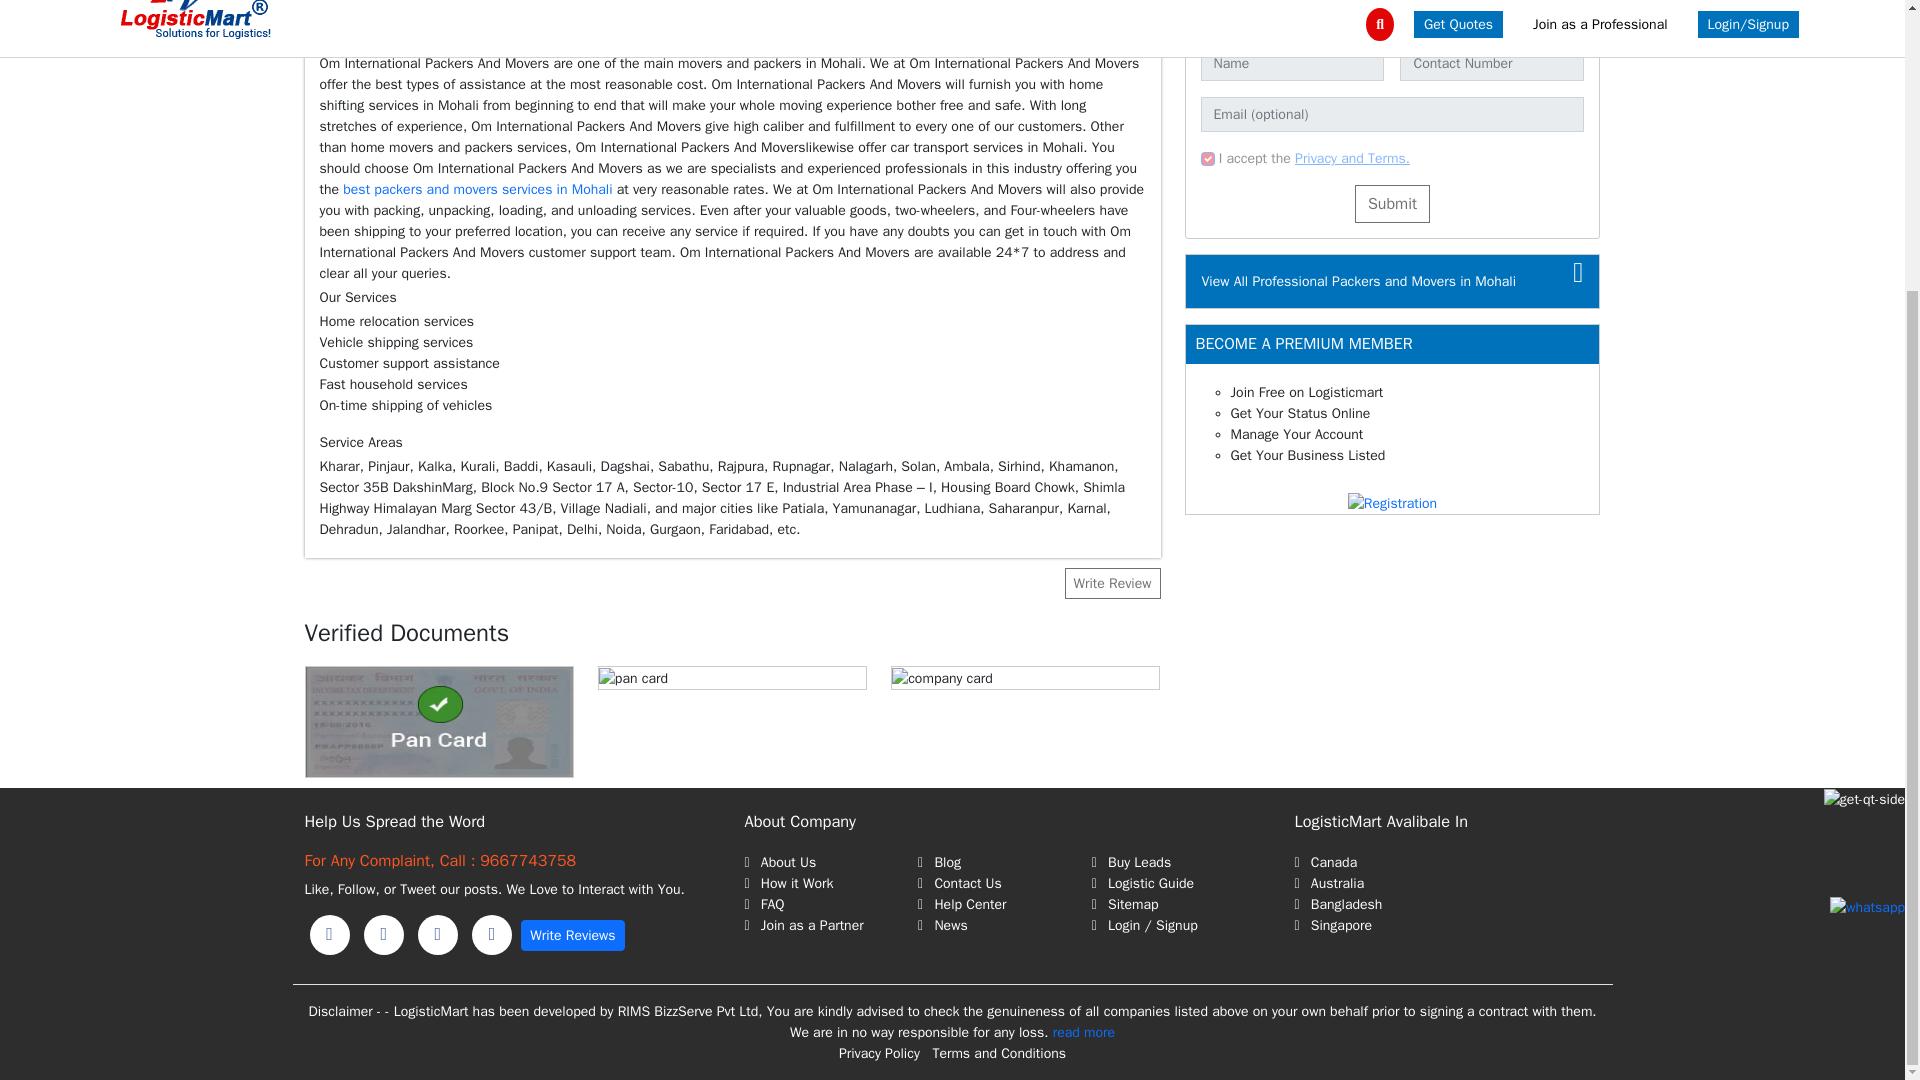 This screenshot has height=1080, width=1920. I want to click on read more, so click(1084, 1032).